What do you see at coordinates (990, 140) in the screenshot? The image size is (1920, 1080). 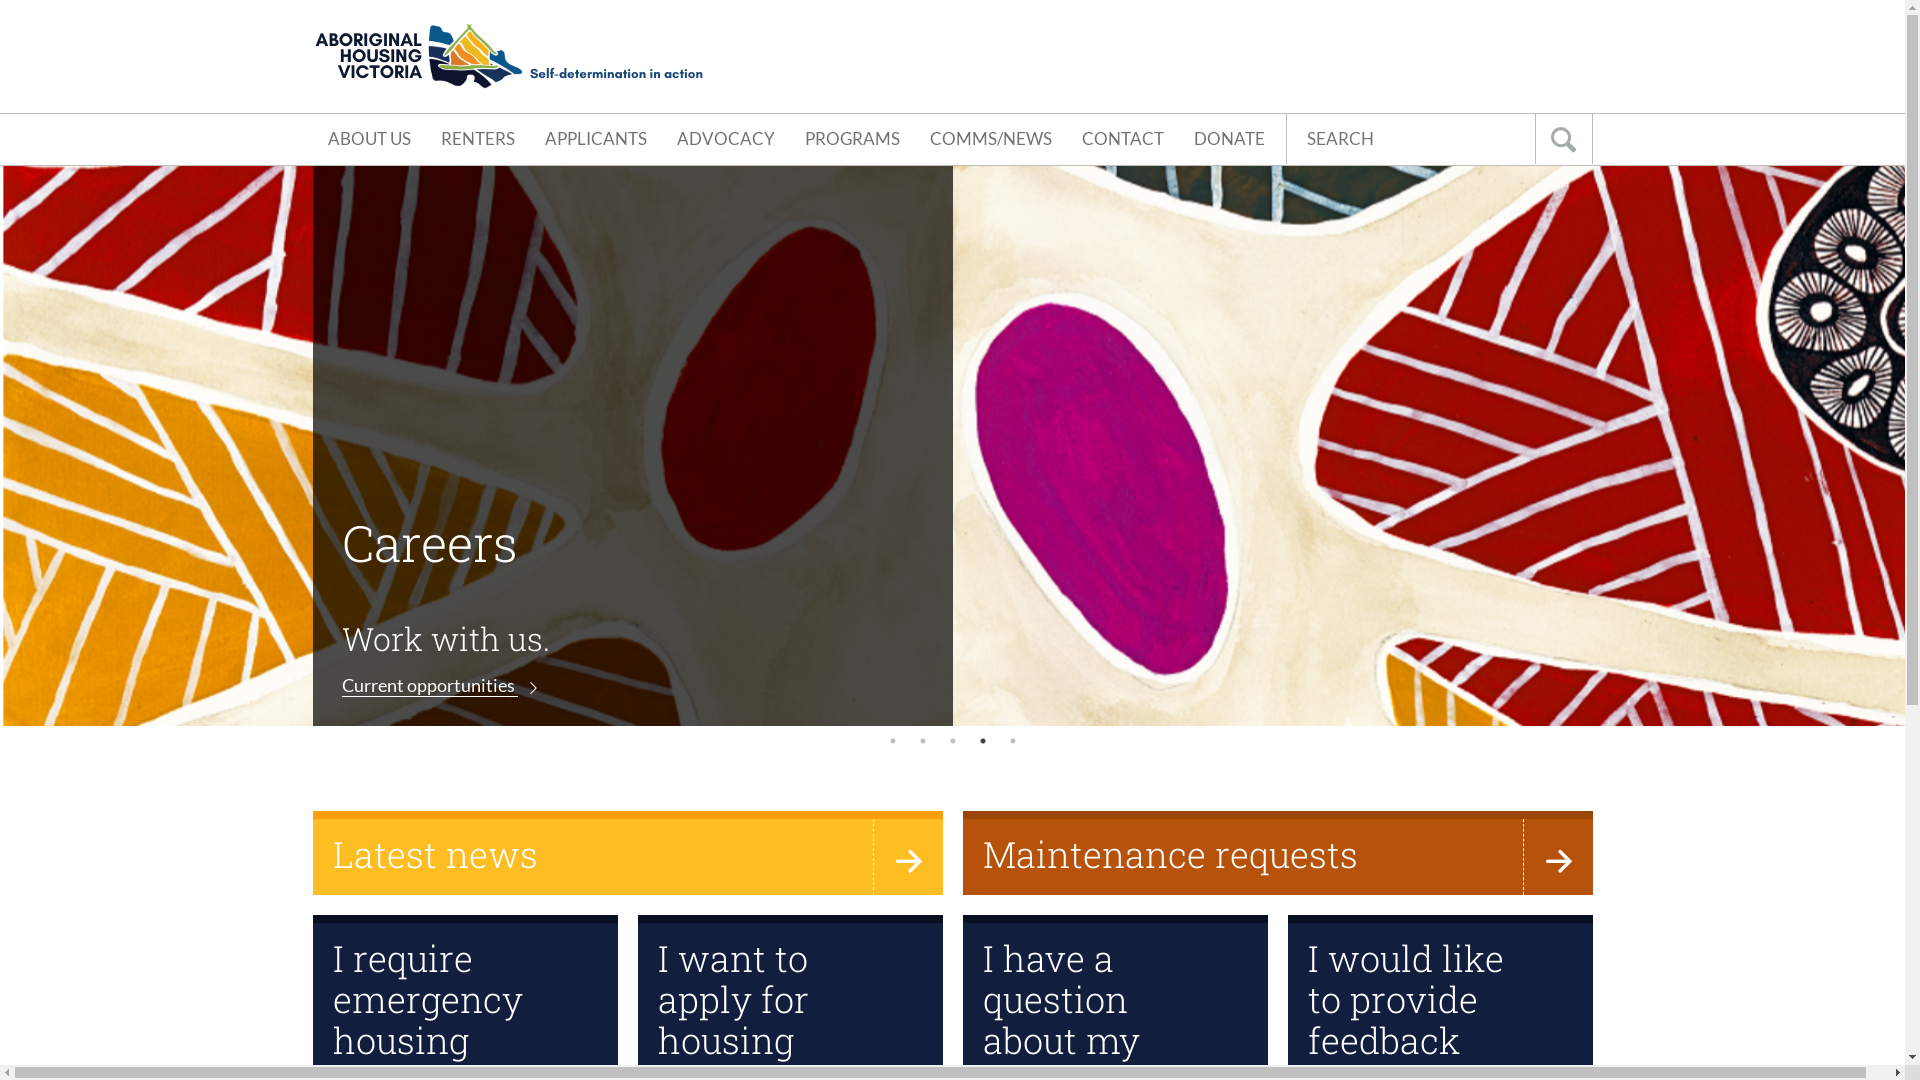 I see `COMMS/NEWS` at bounding box center [990, 140].